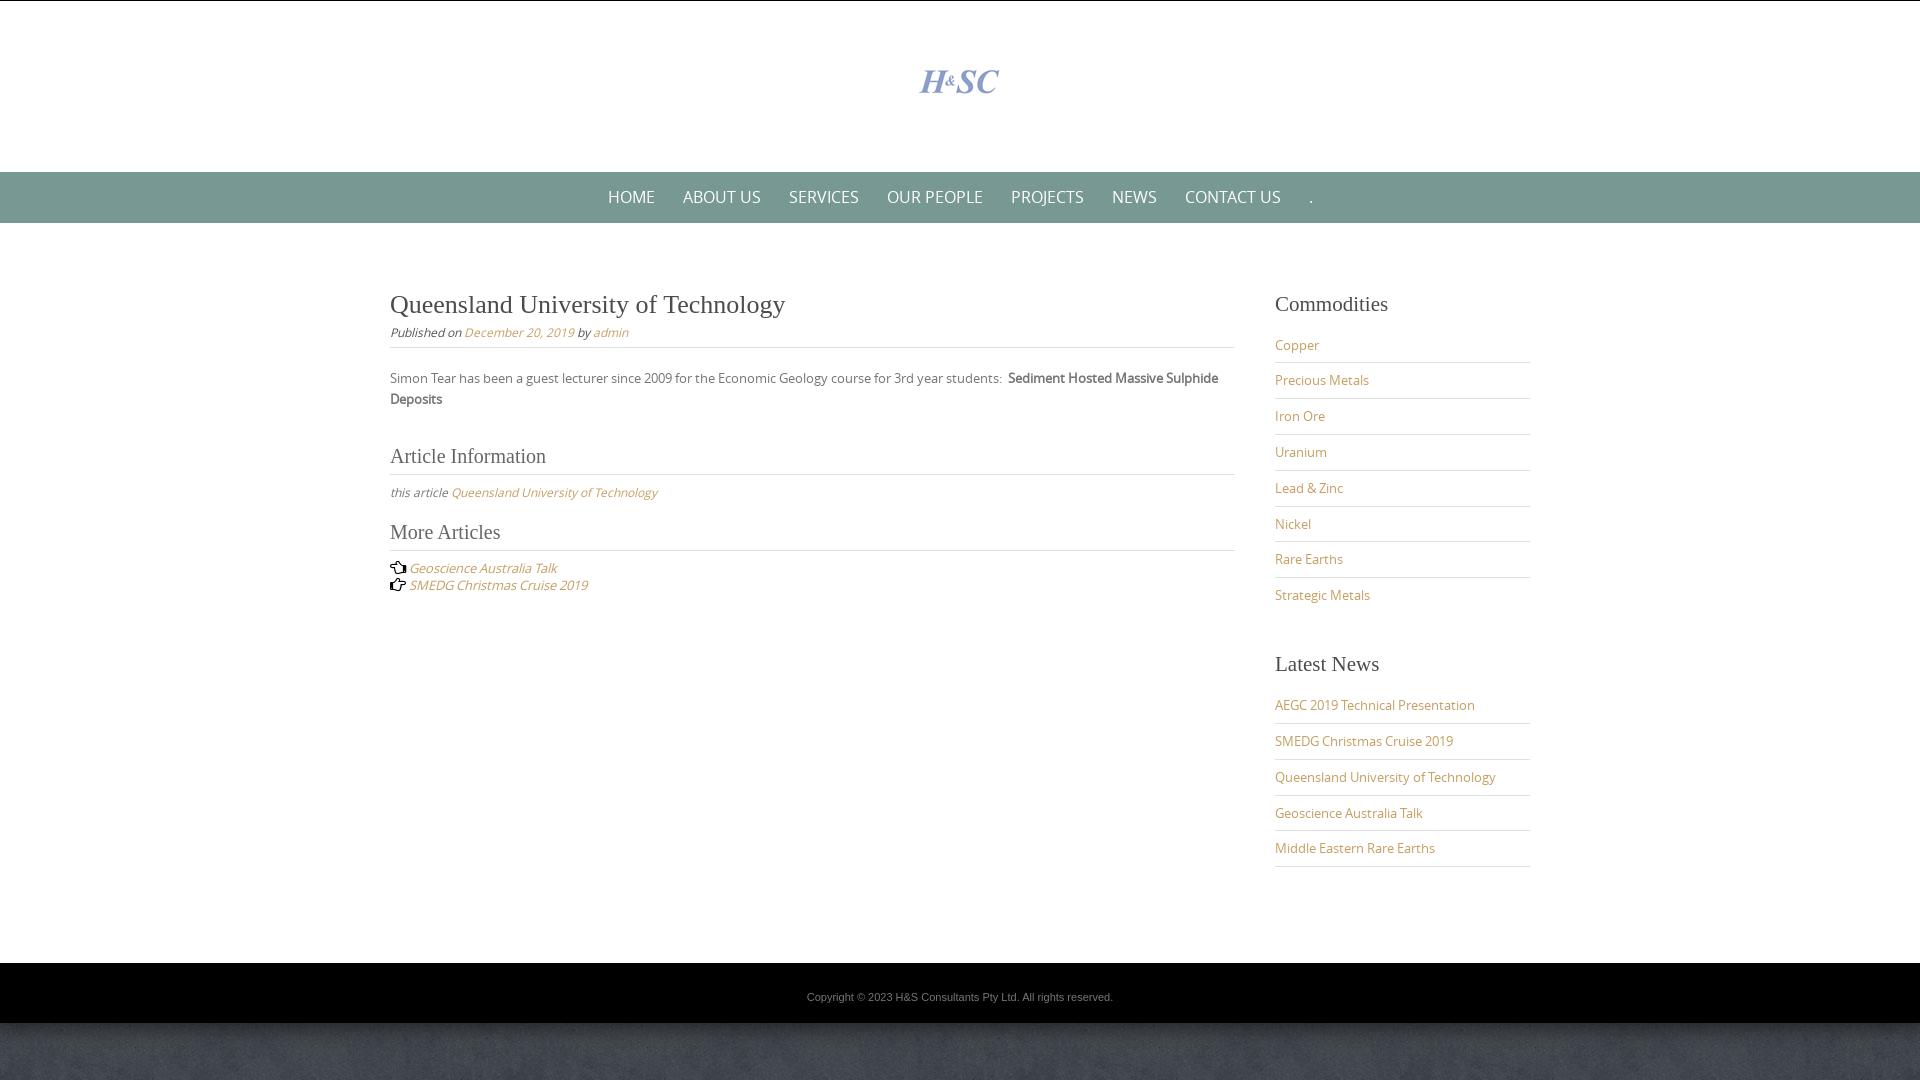 The image size is (1920, 1080). I want to click on ABOUT US, so click(721, 198).